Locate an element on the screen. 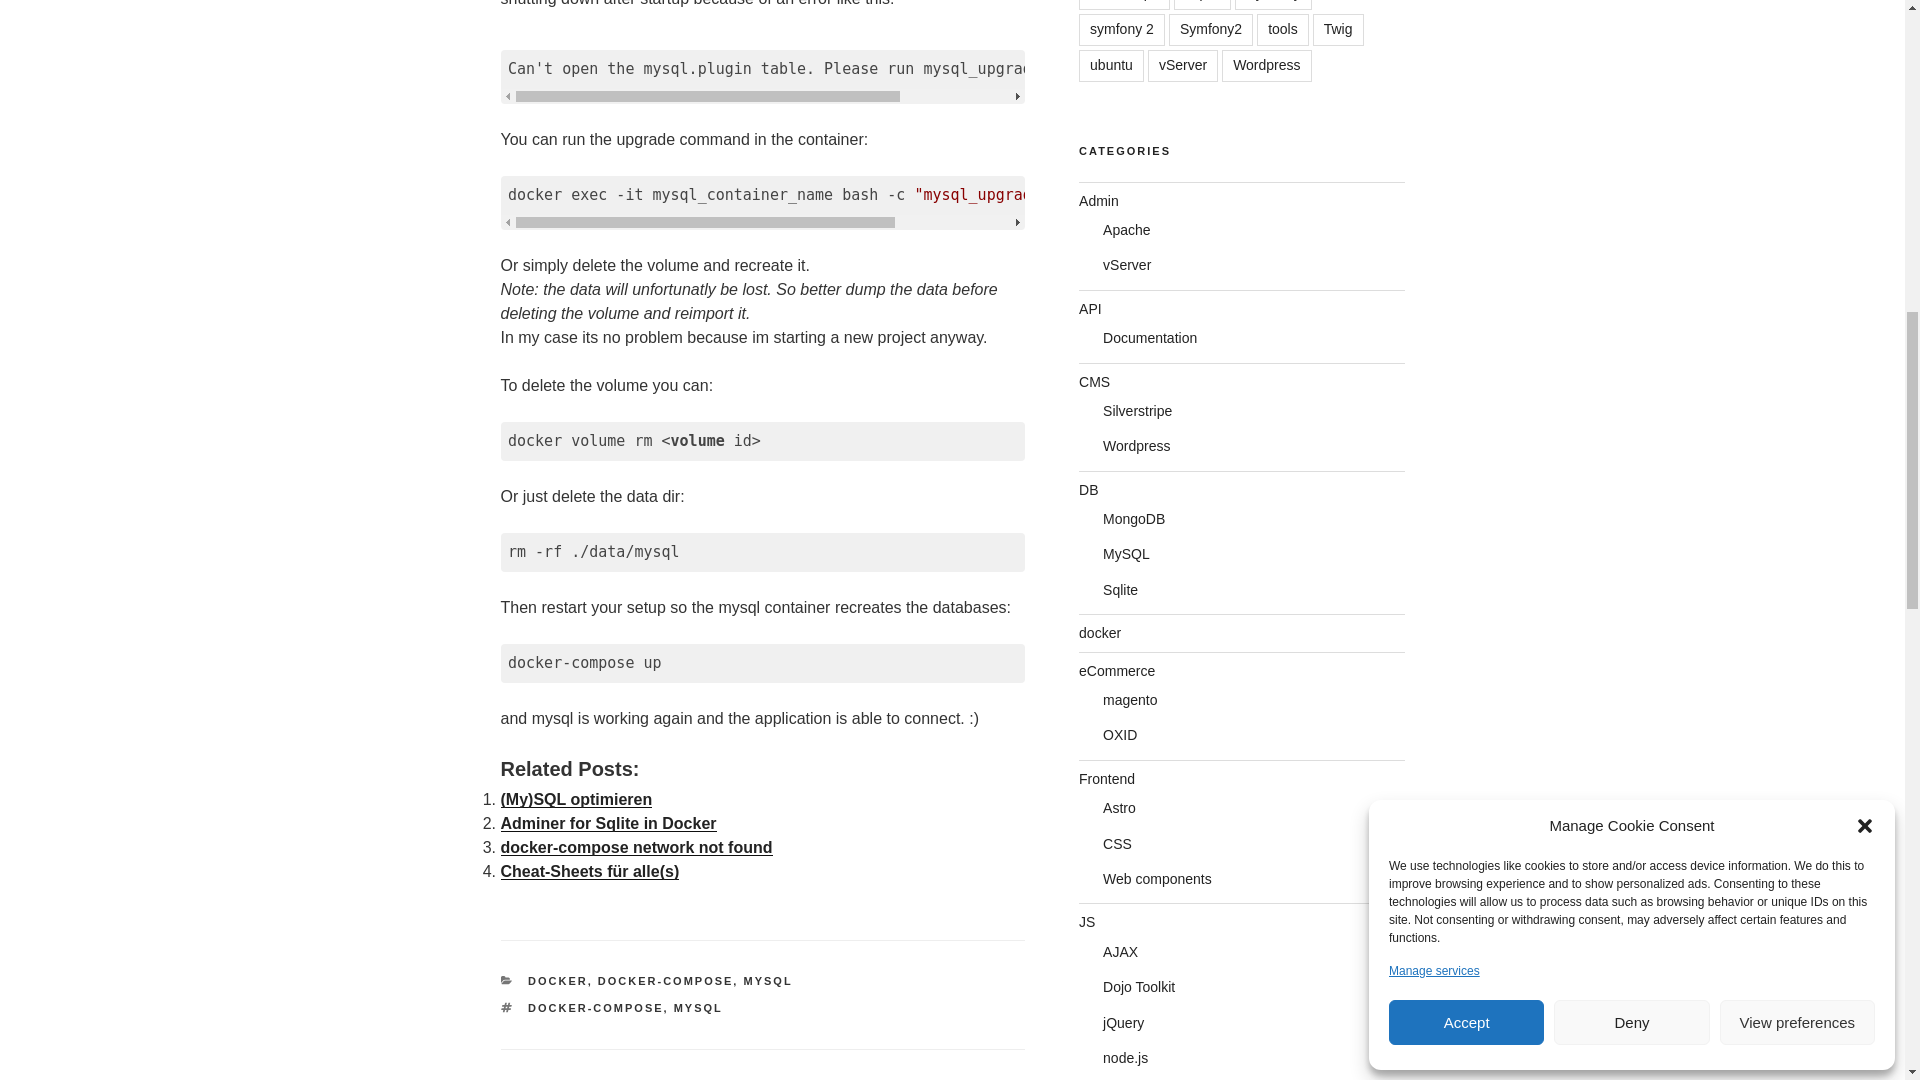  docker-compose network not found is located at coordinates (635, 848).